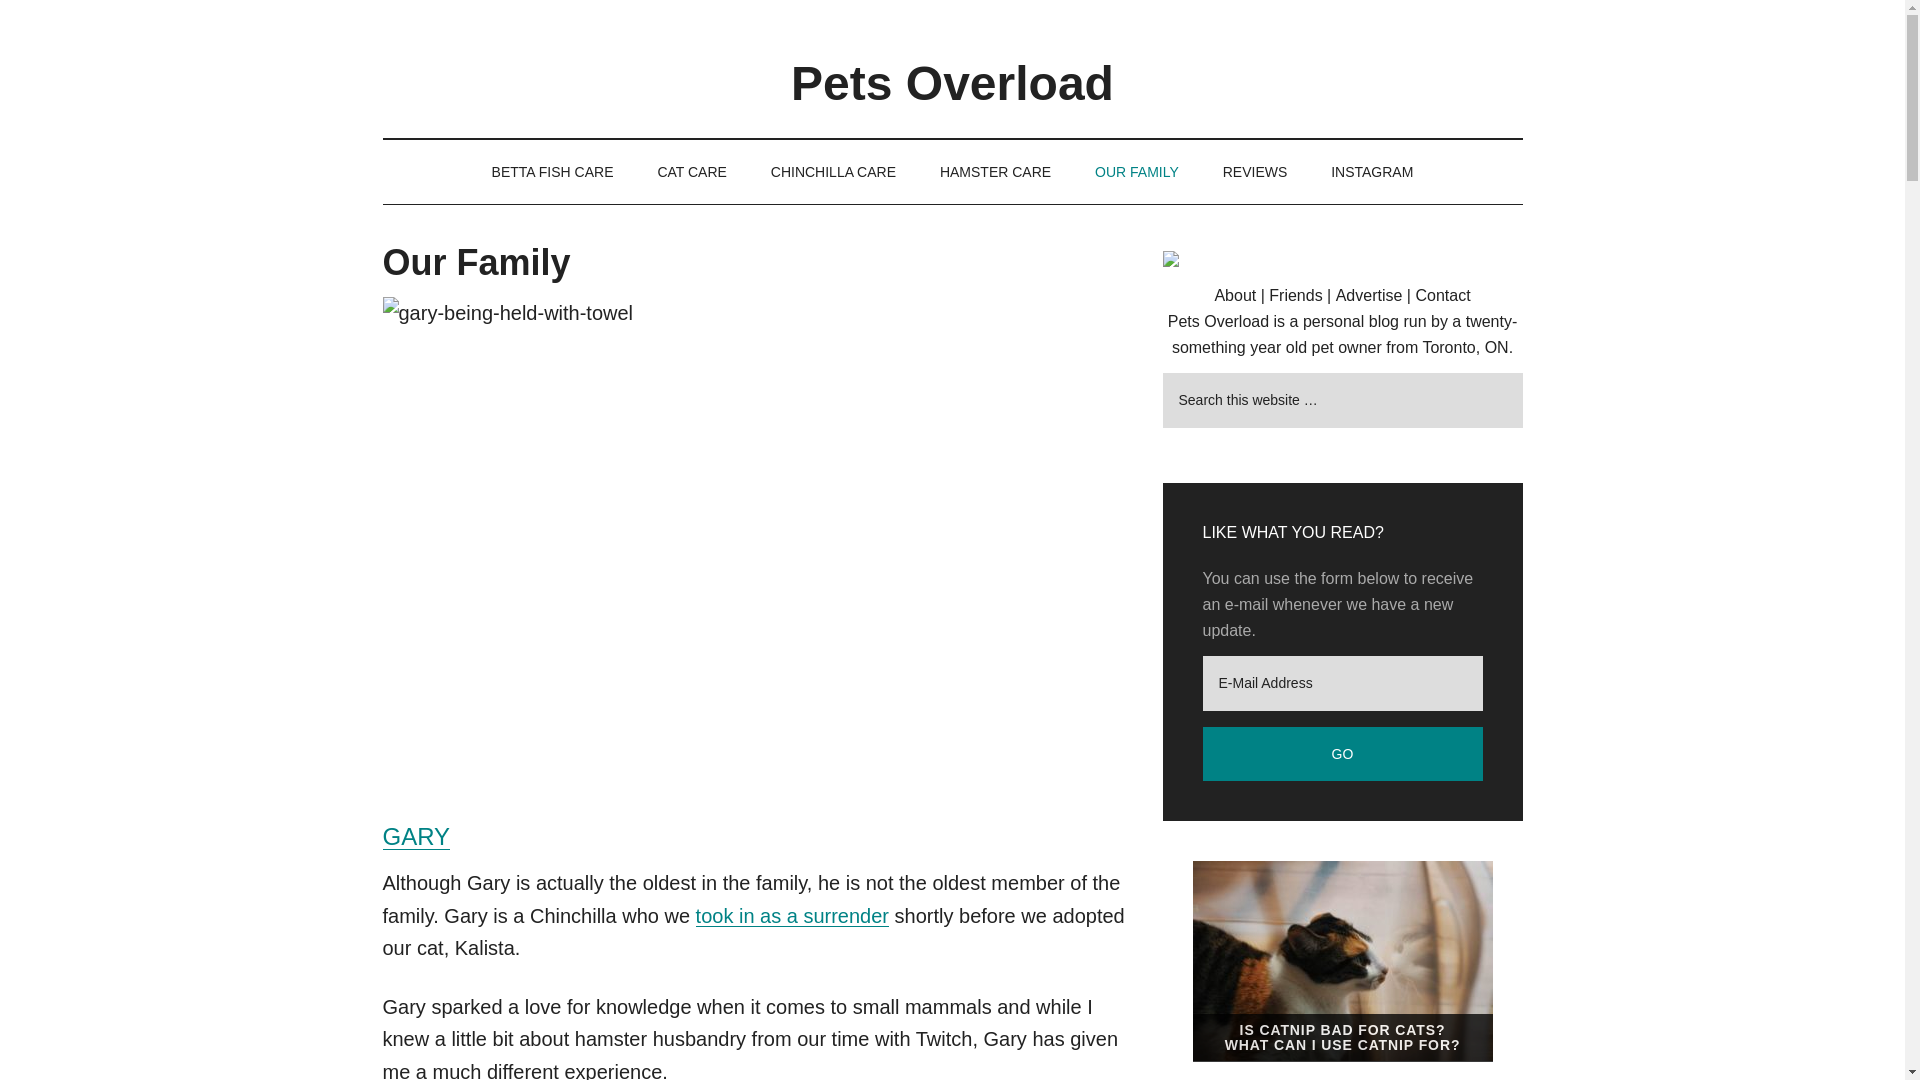 This screenshot has width=1920, height=1080. I want to click on GARY, so click(416, 836).